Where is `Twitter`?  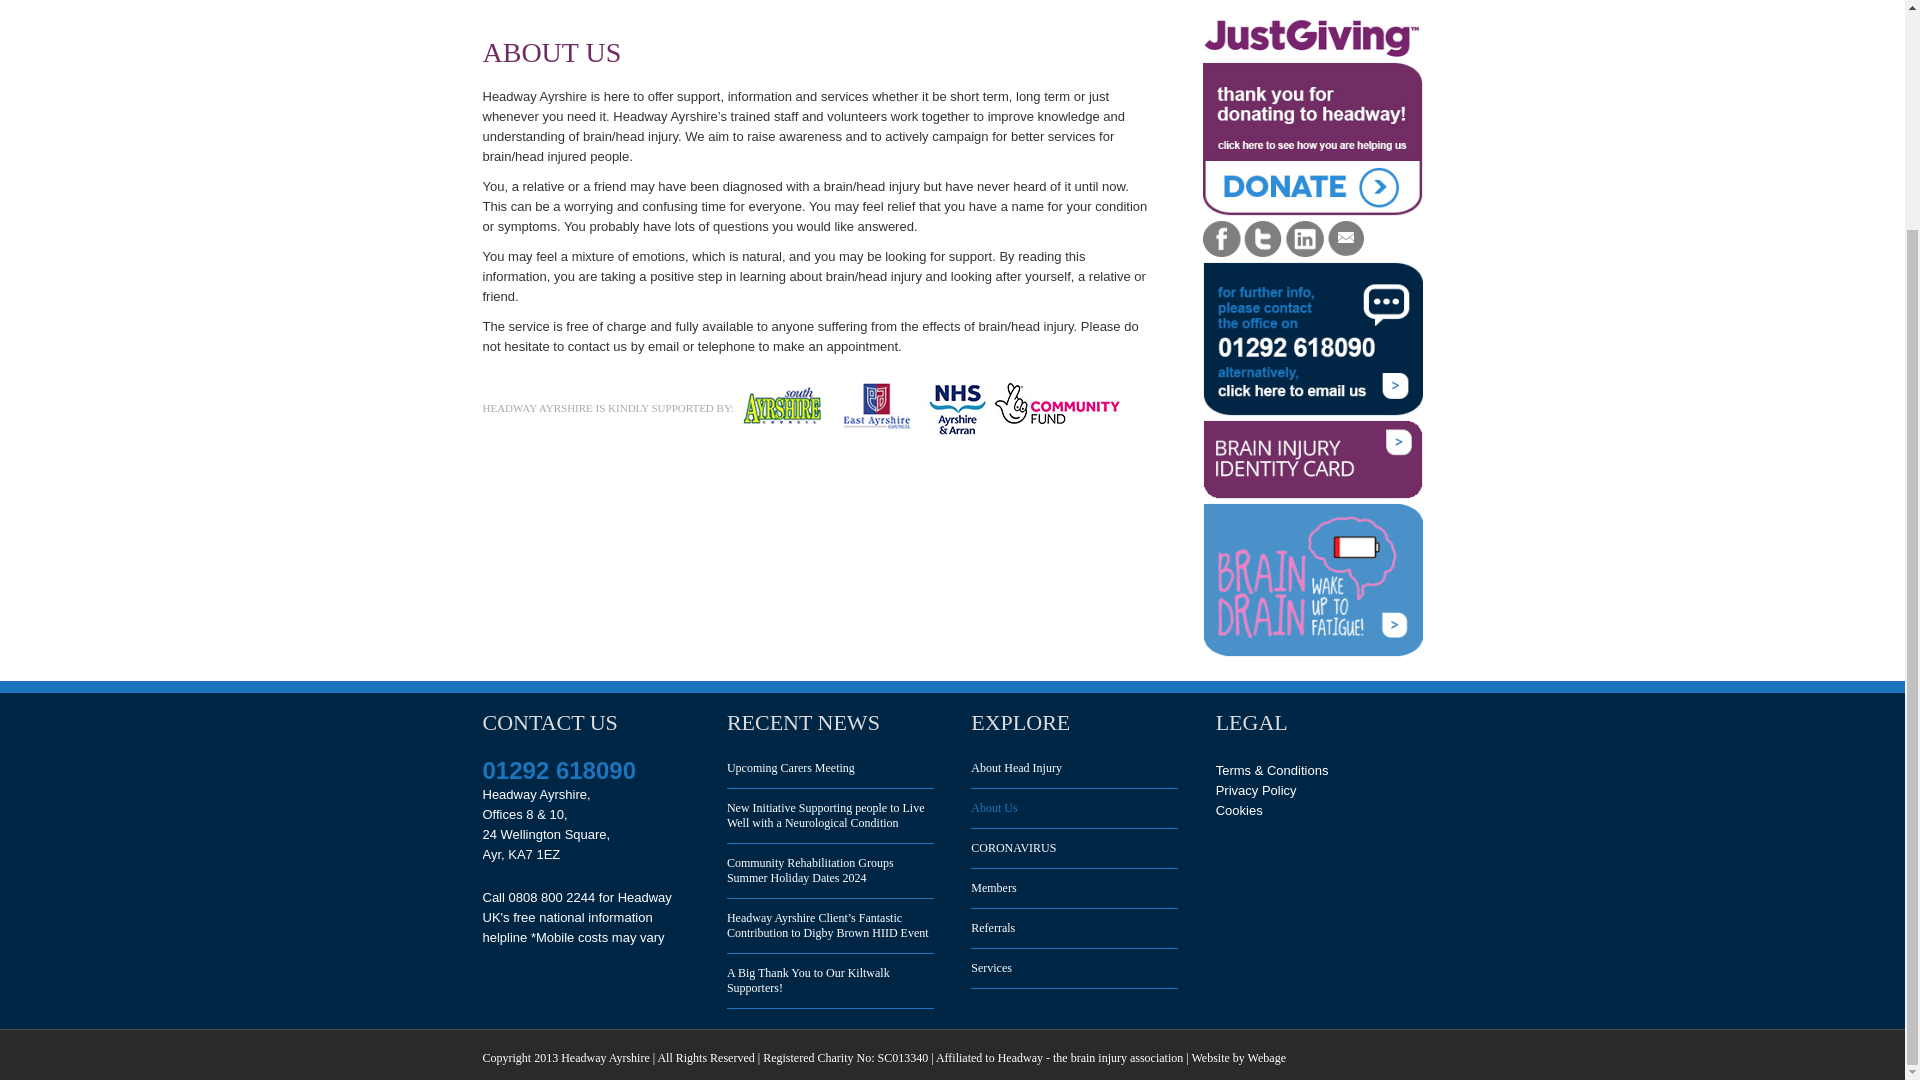
Twitter is located at coordinates (1263, 239).